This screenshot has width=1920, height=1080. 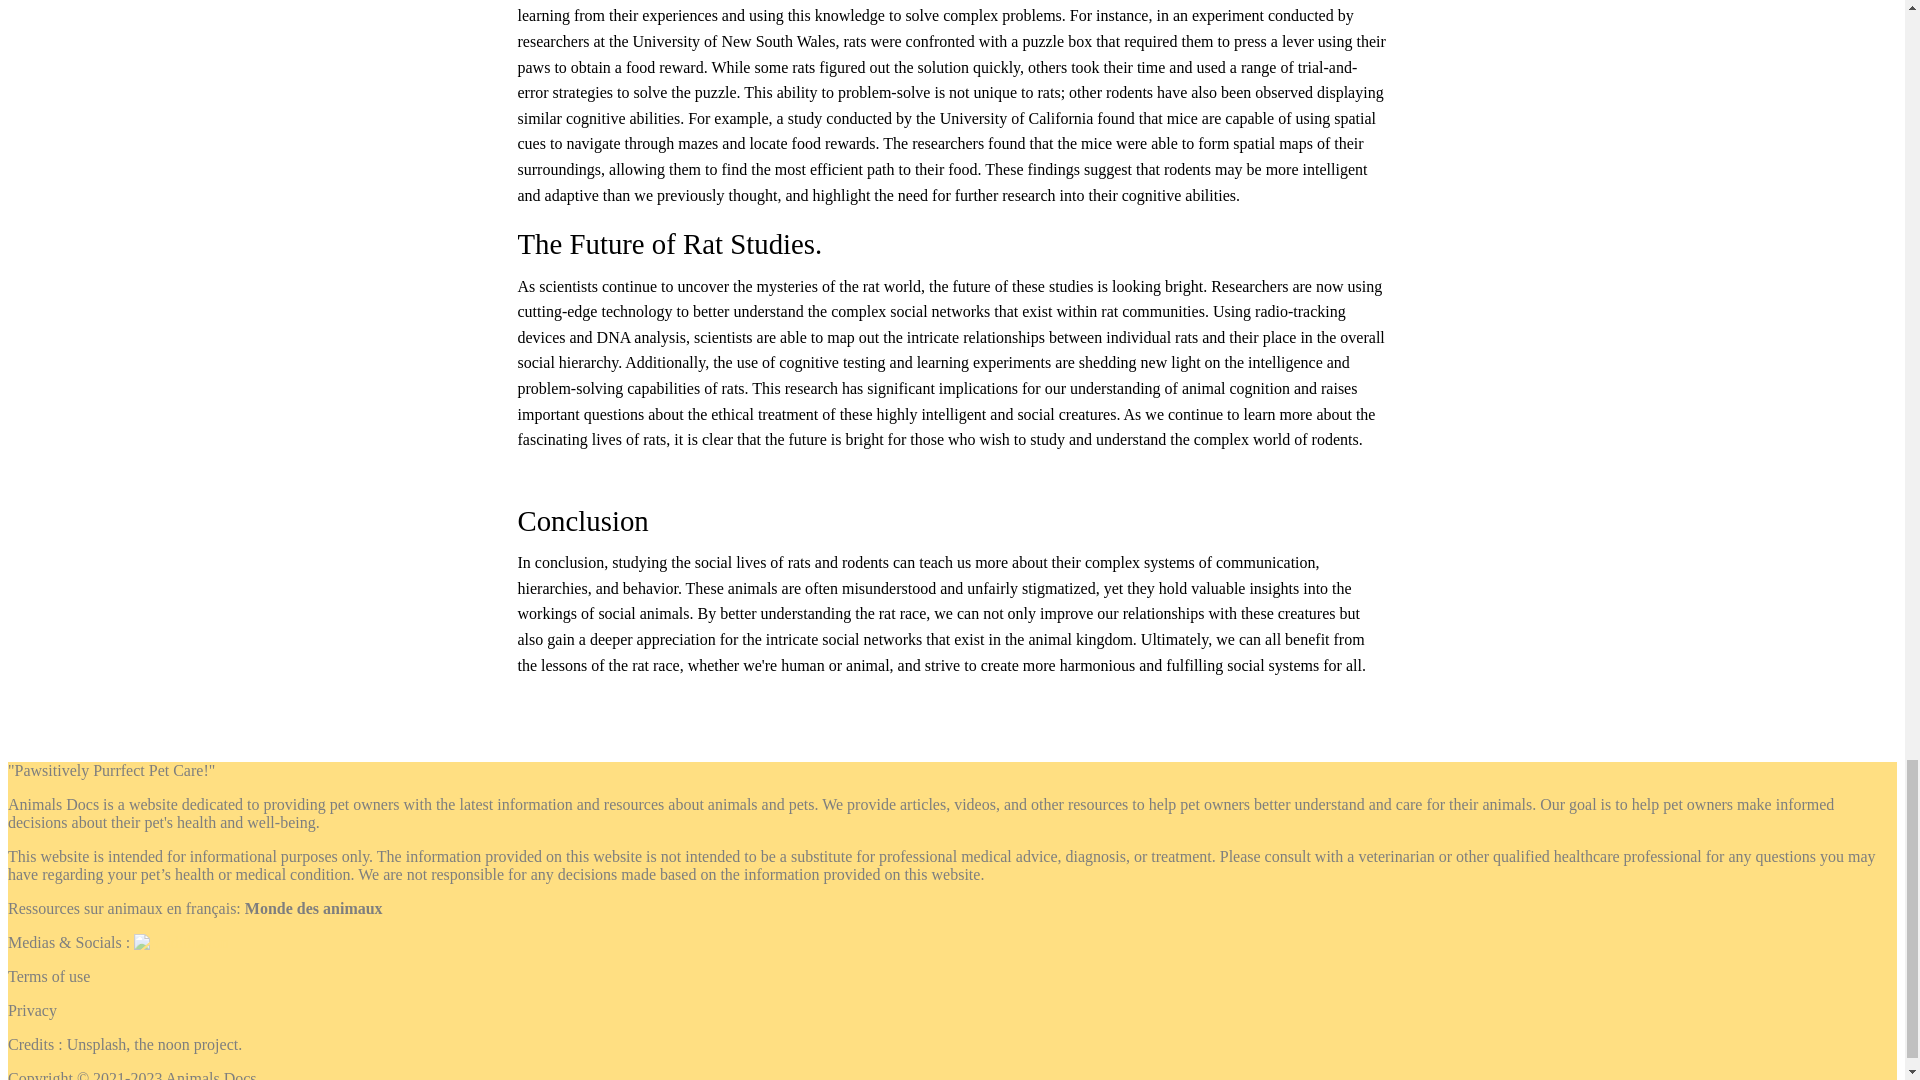 I want to click on the noon project, so click(x=186, y=1044).